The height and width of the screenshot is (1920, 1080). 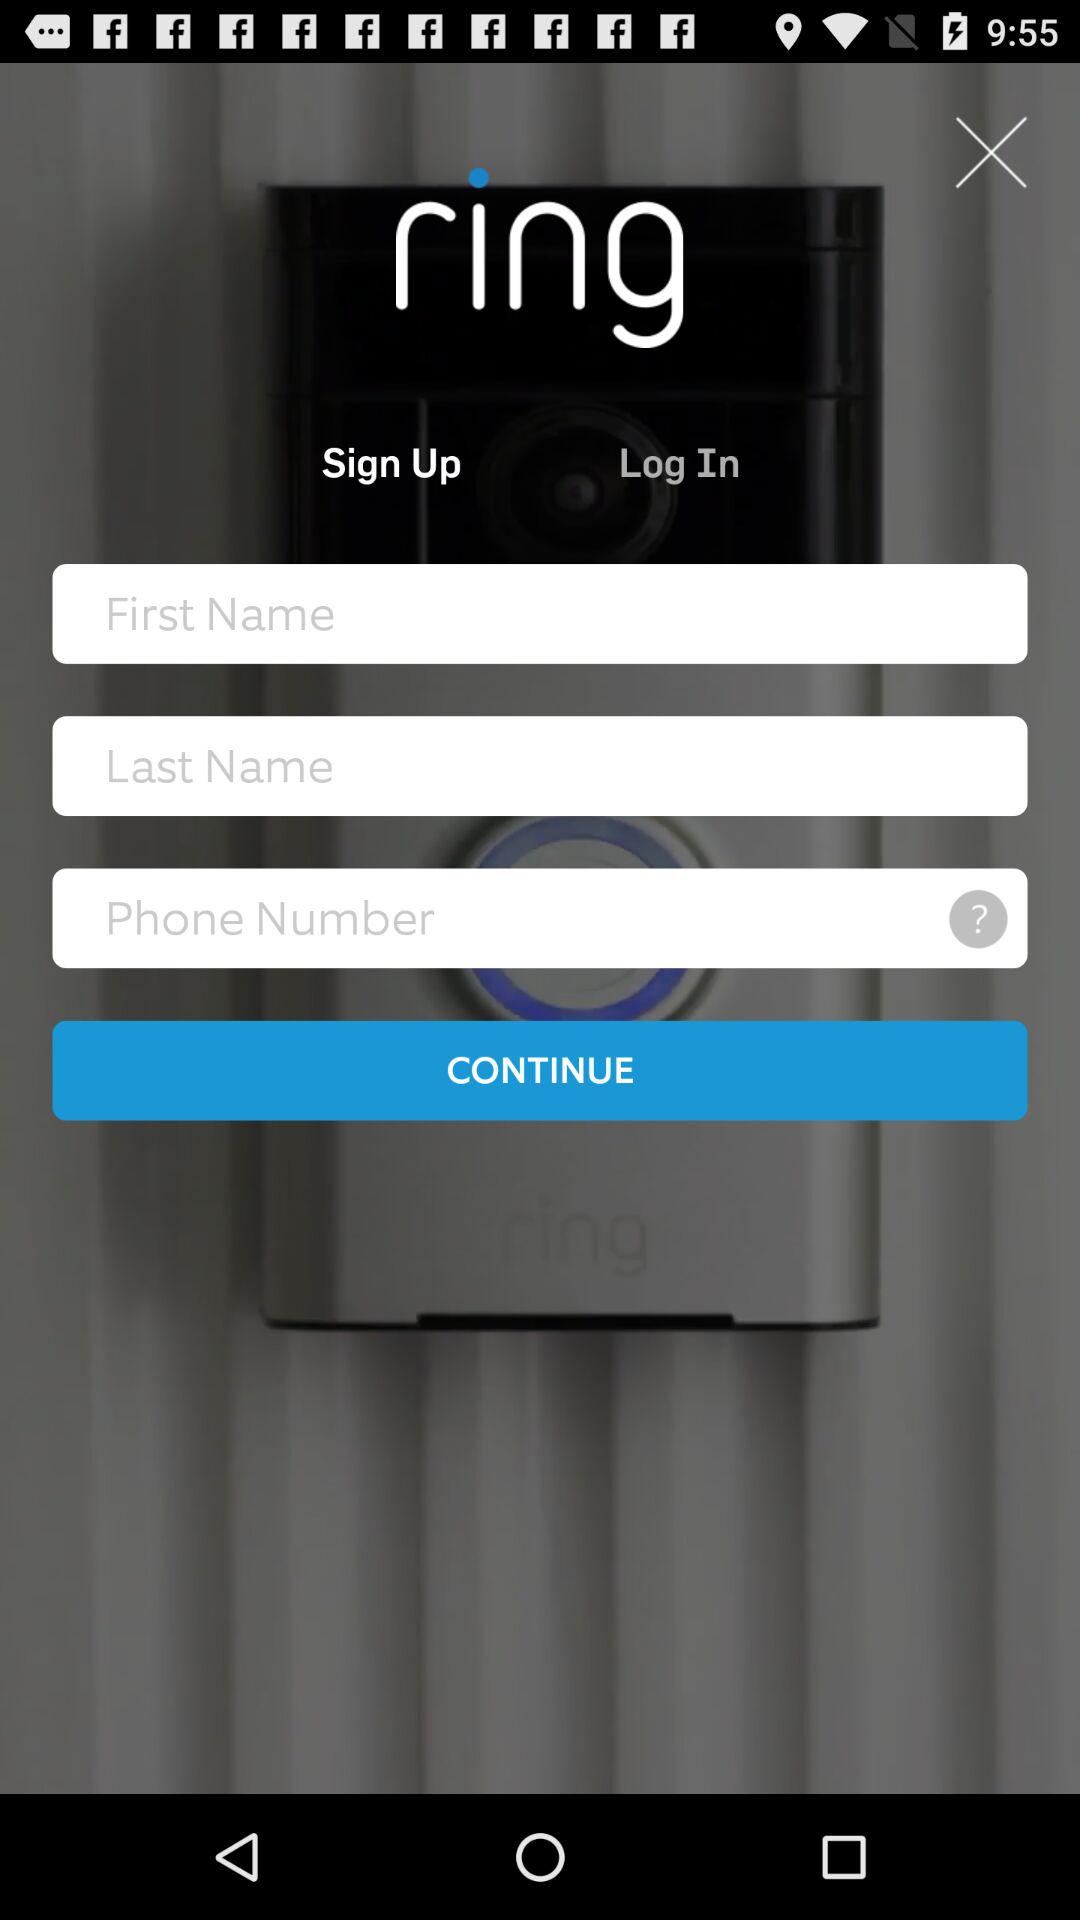 What do you see at coordinates (990, 152) in the screenshot?
I see `launch item above the log in` at bounding box center [990, 152].